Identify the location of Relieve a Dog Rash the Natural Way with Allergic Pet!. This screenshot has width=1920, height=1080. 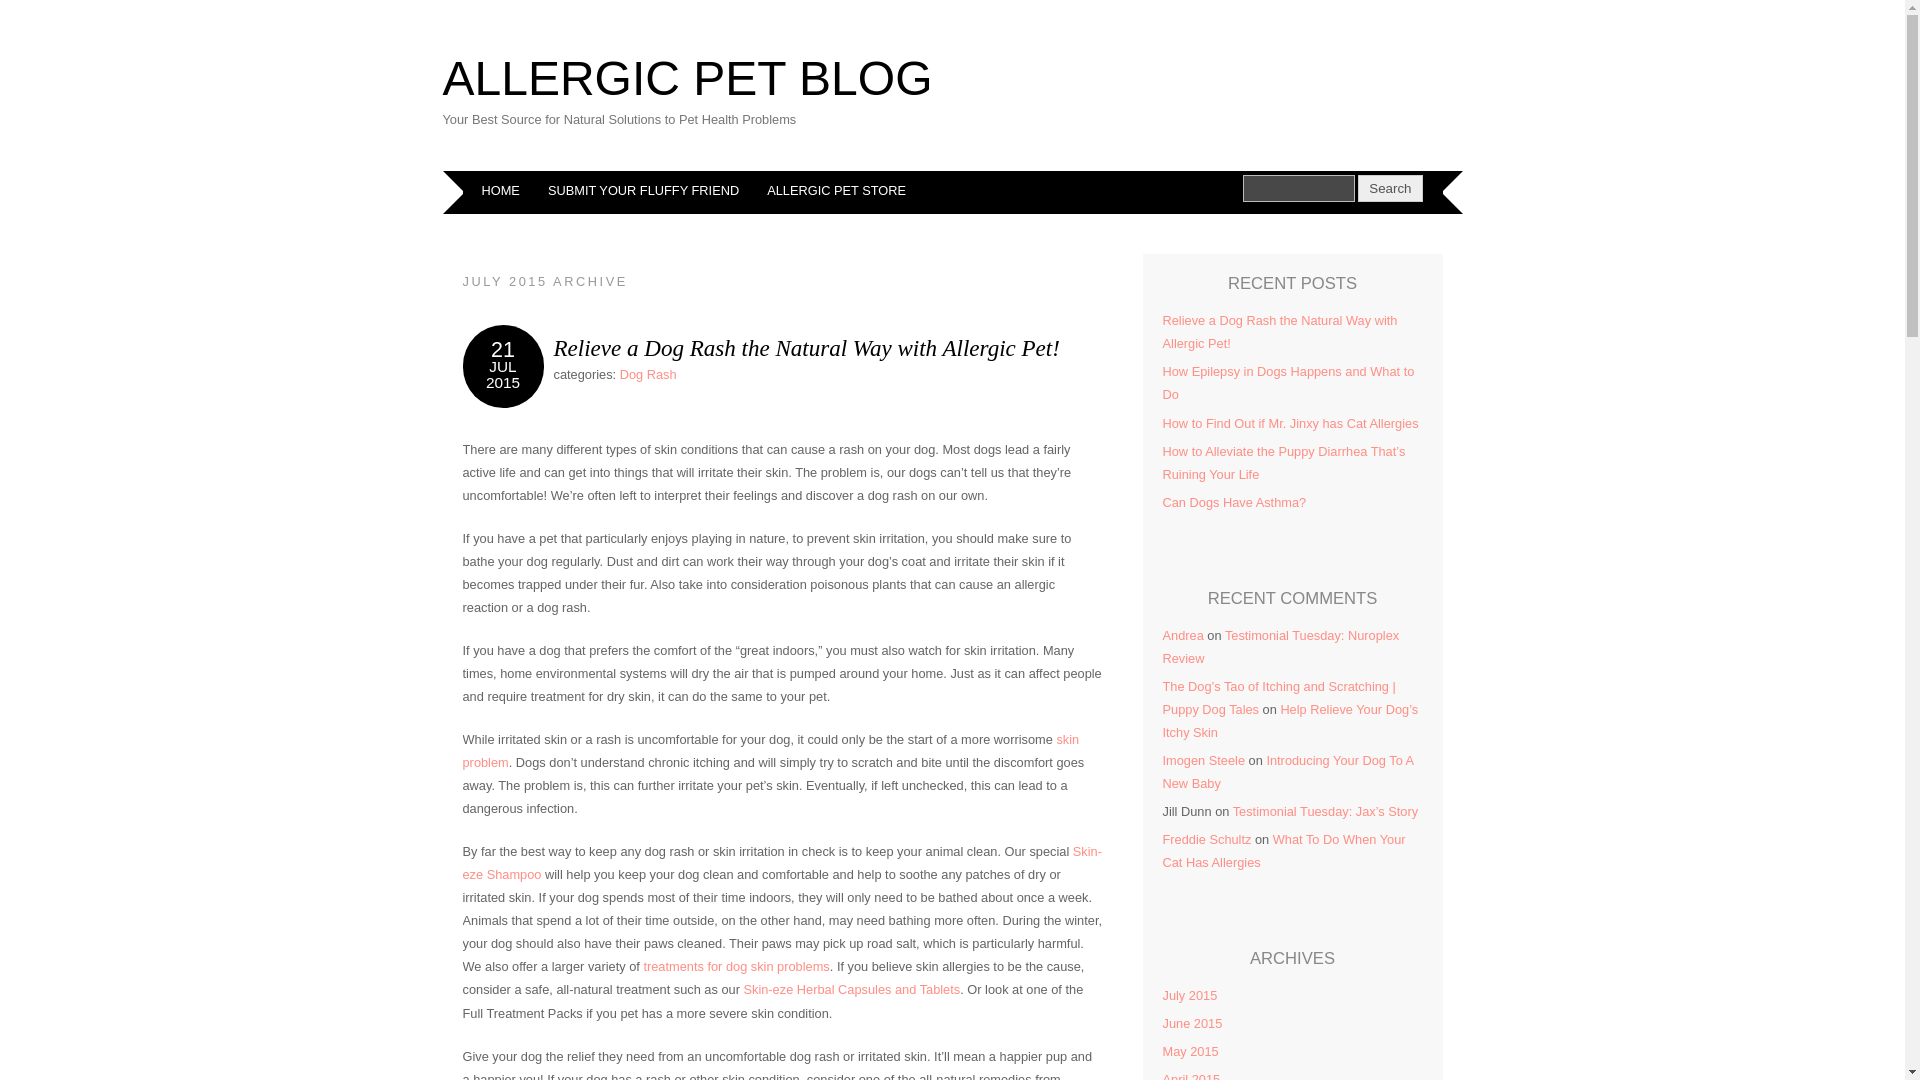
(806, 347).